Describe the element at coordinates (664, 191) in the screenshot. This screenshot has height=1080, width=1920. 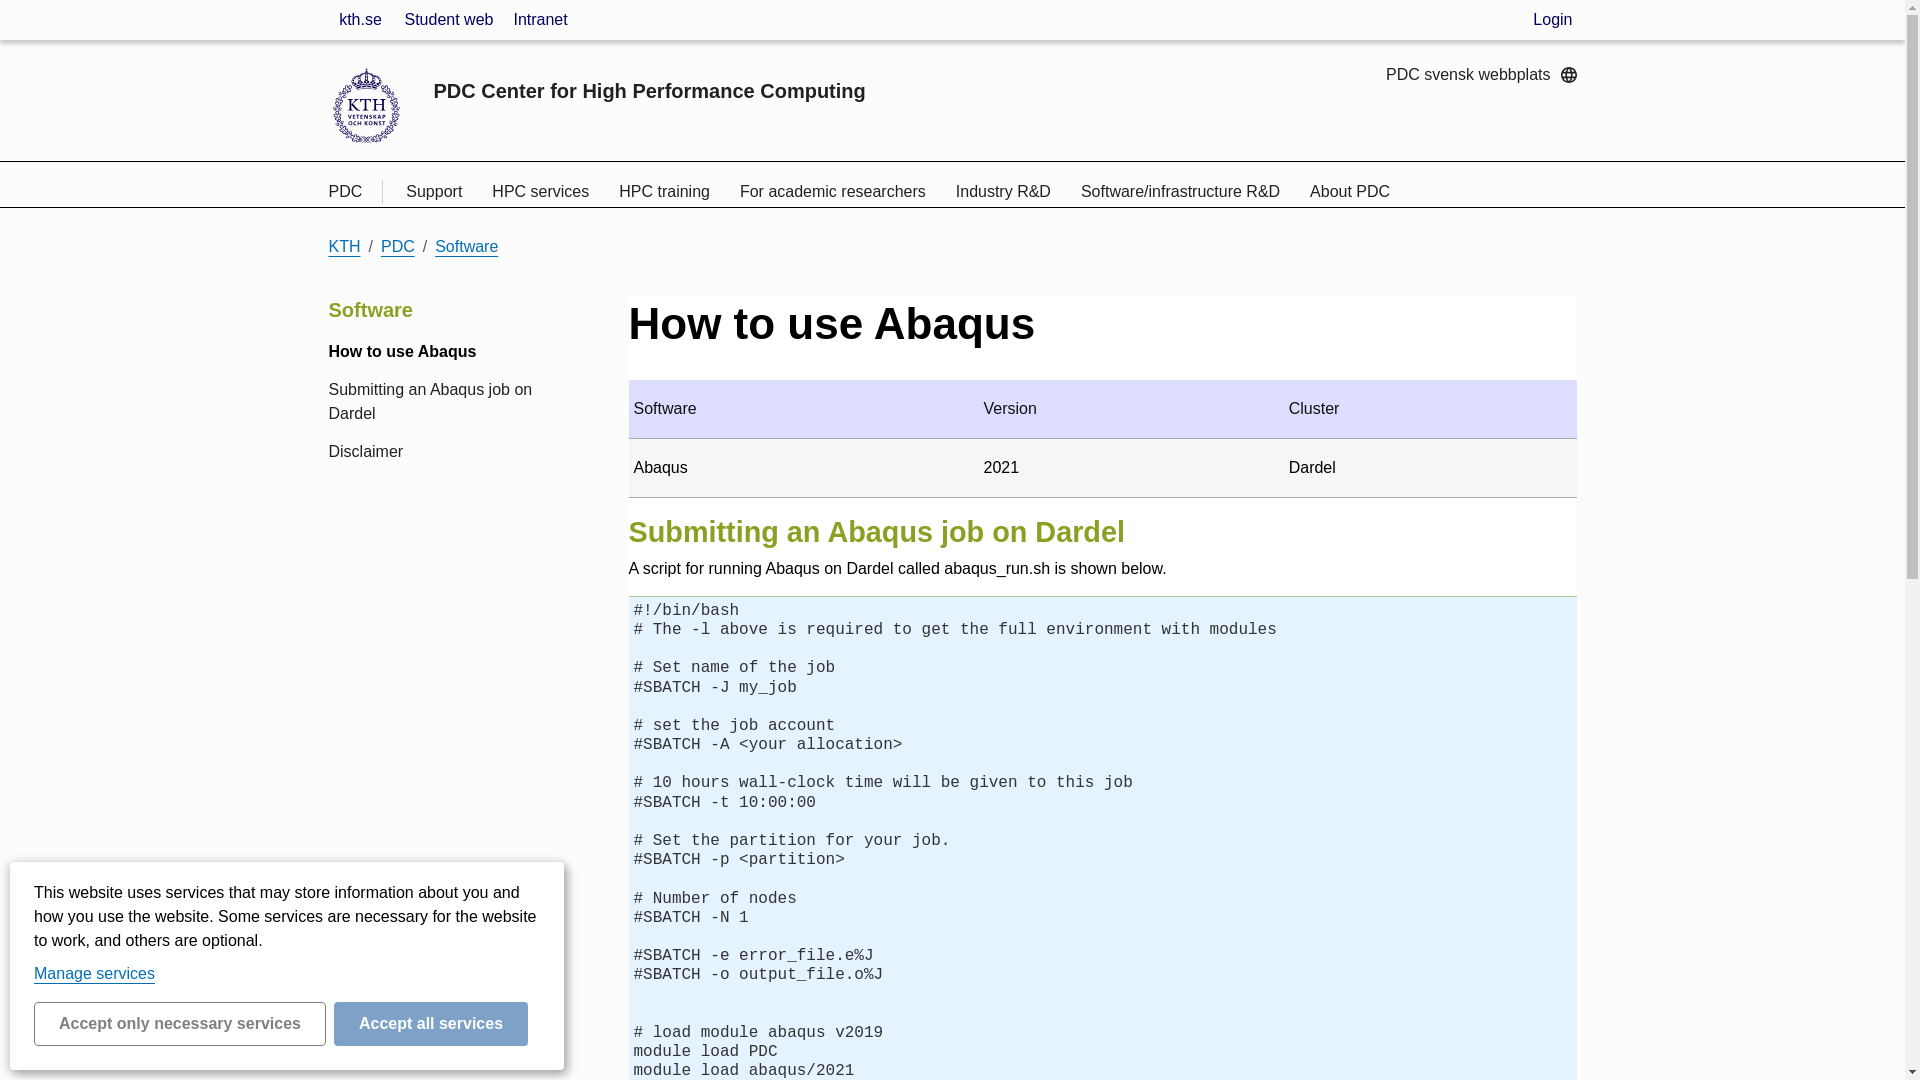
I see `HPC training` at that location.